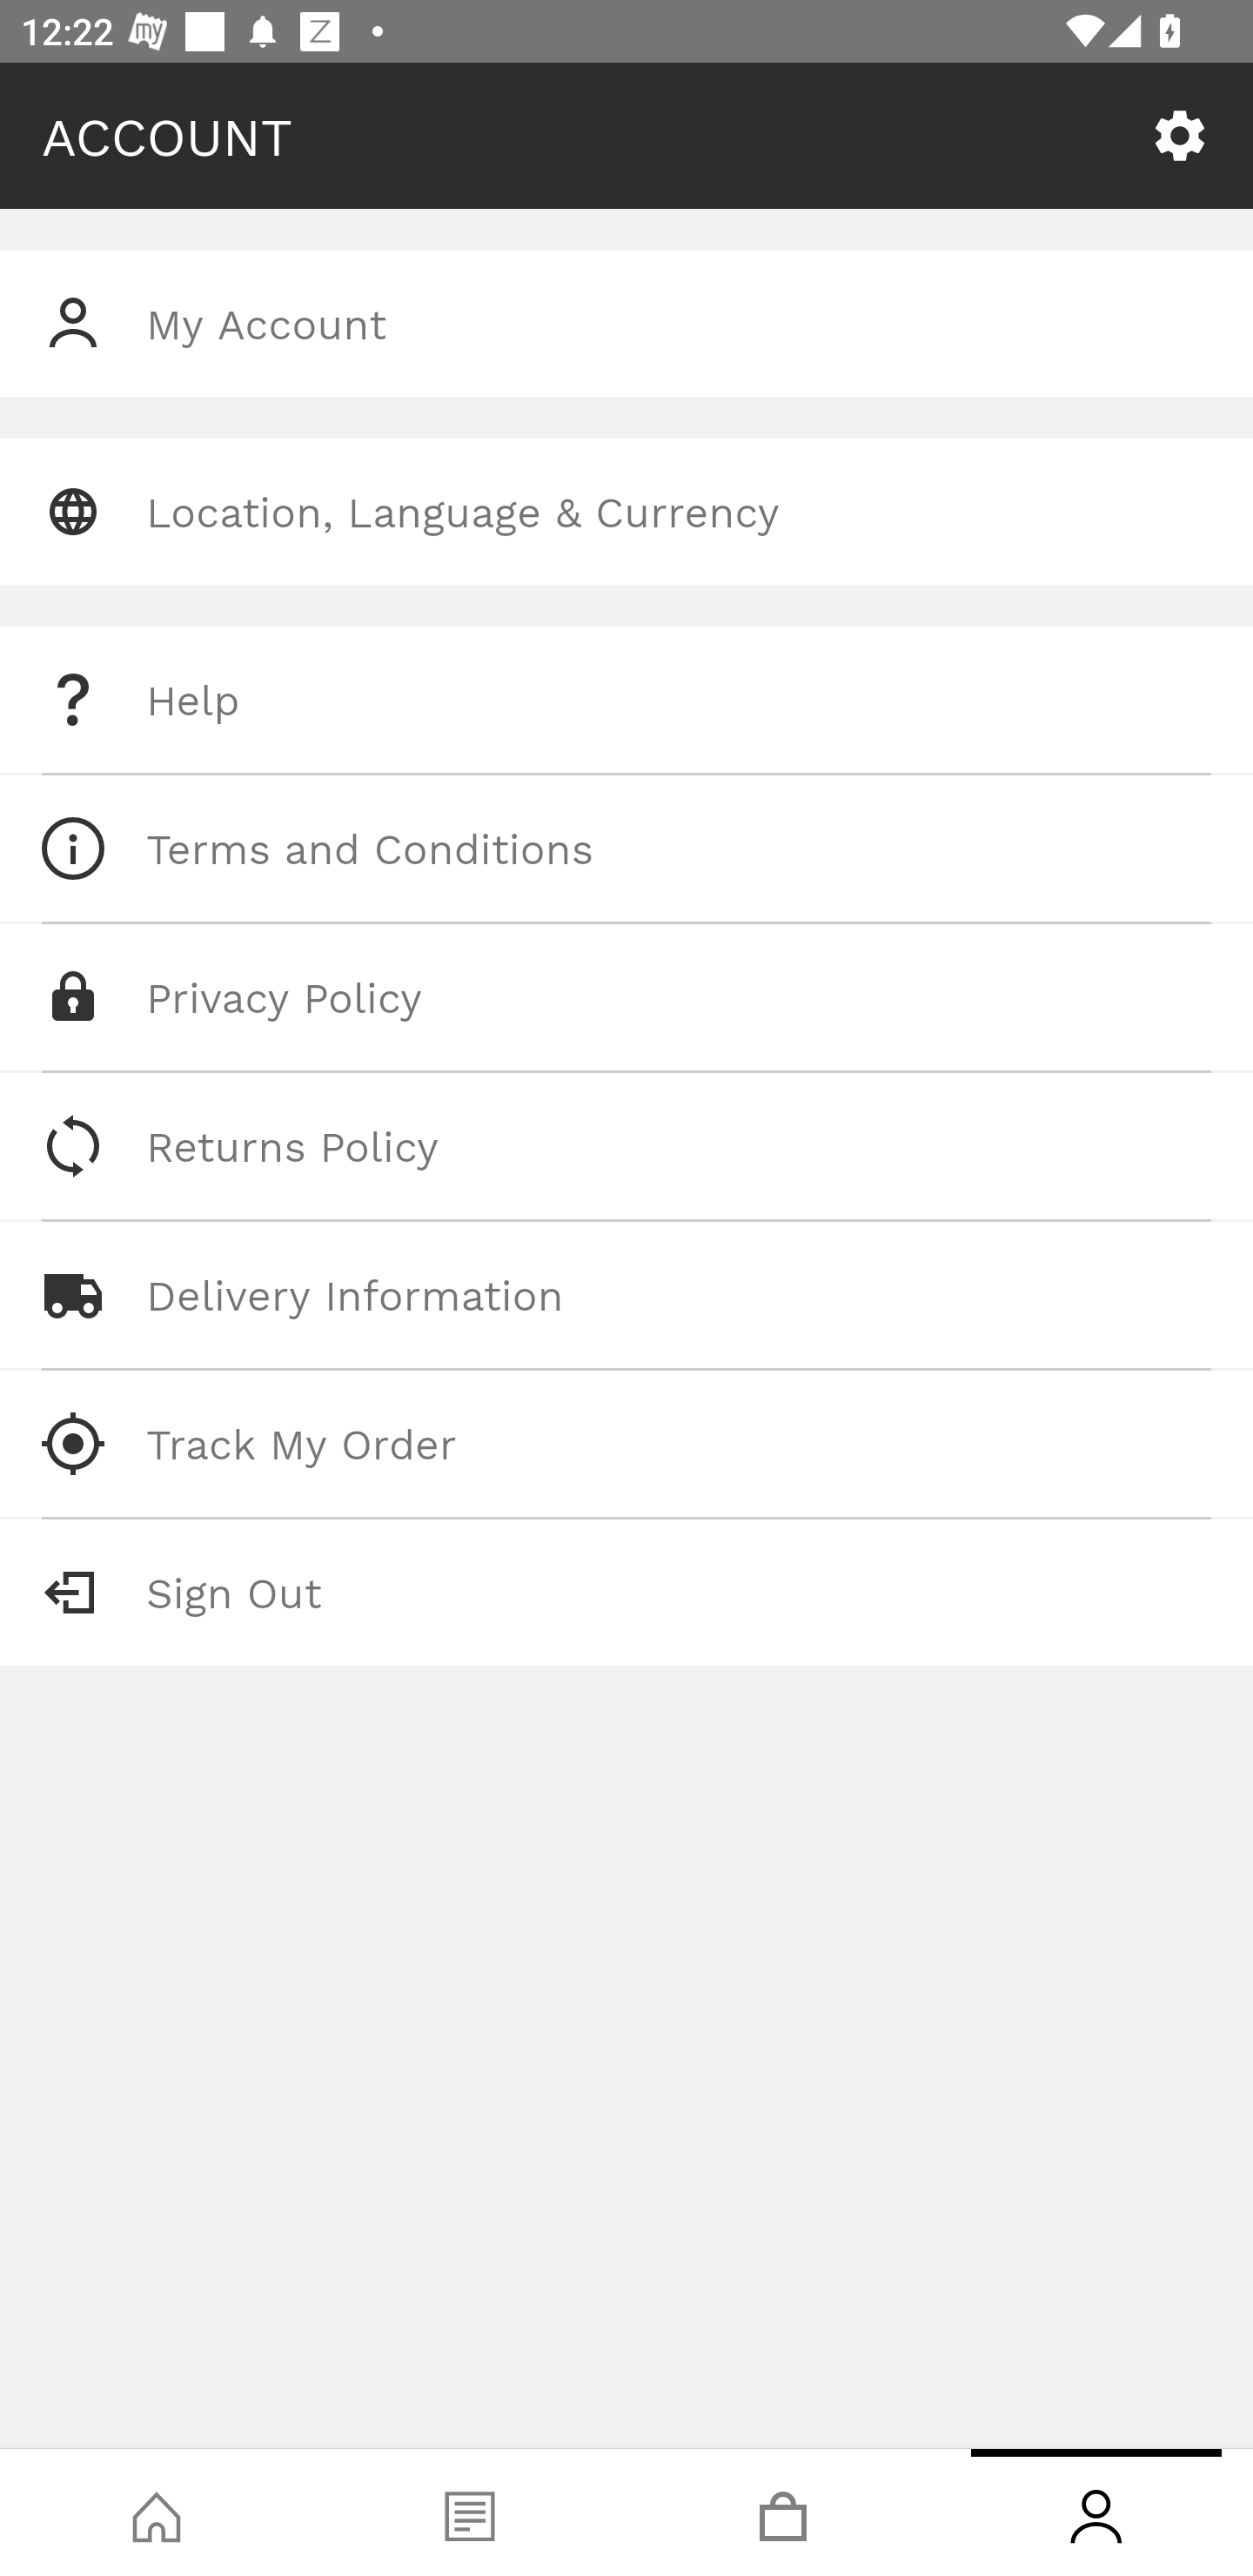  Describe the element at coordinates (626, 323) in the screenshot. I see `My Account` at that location.